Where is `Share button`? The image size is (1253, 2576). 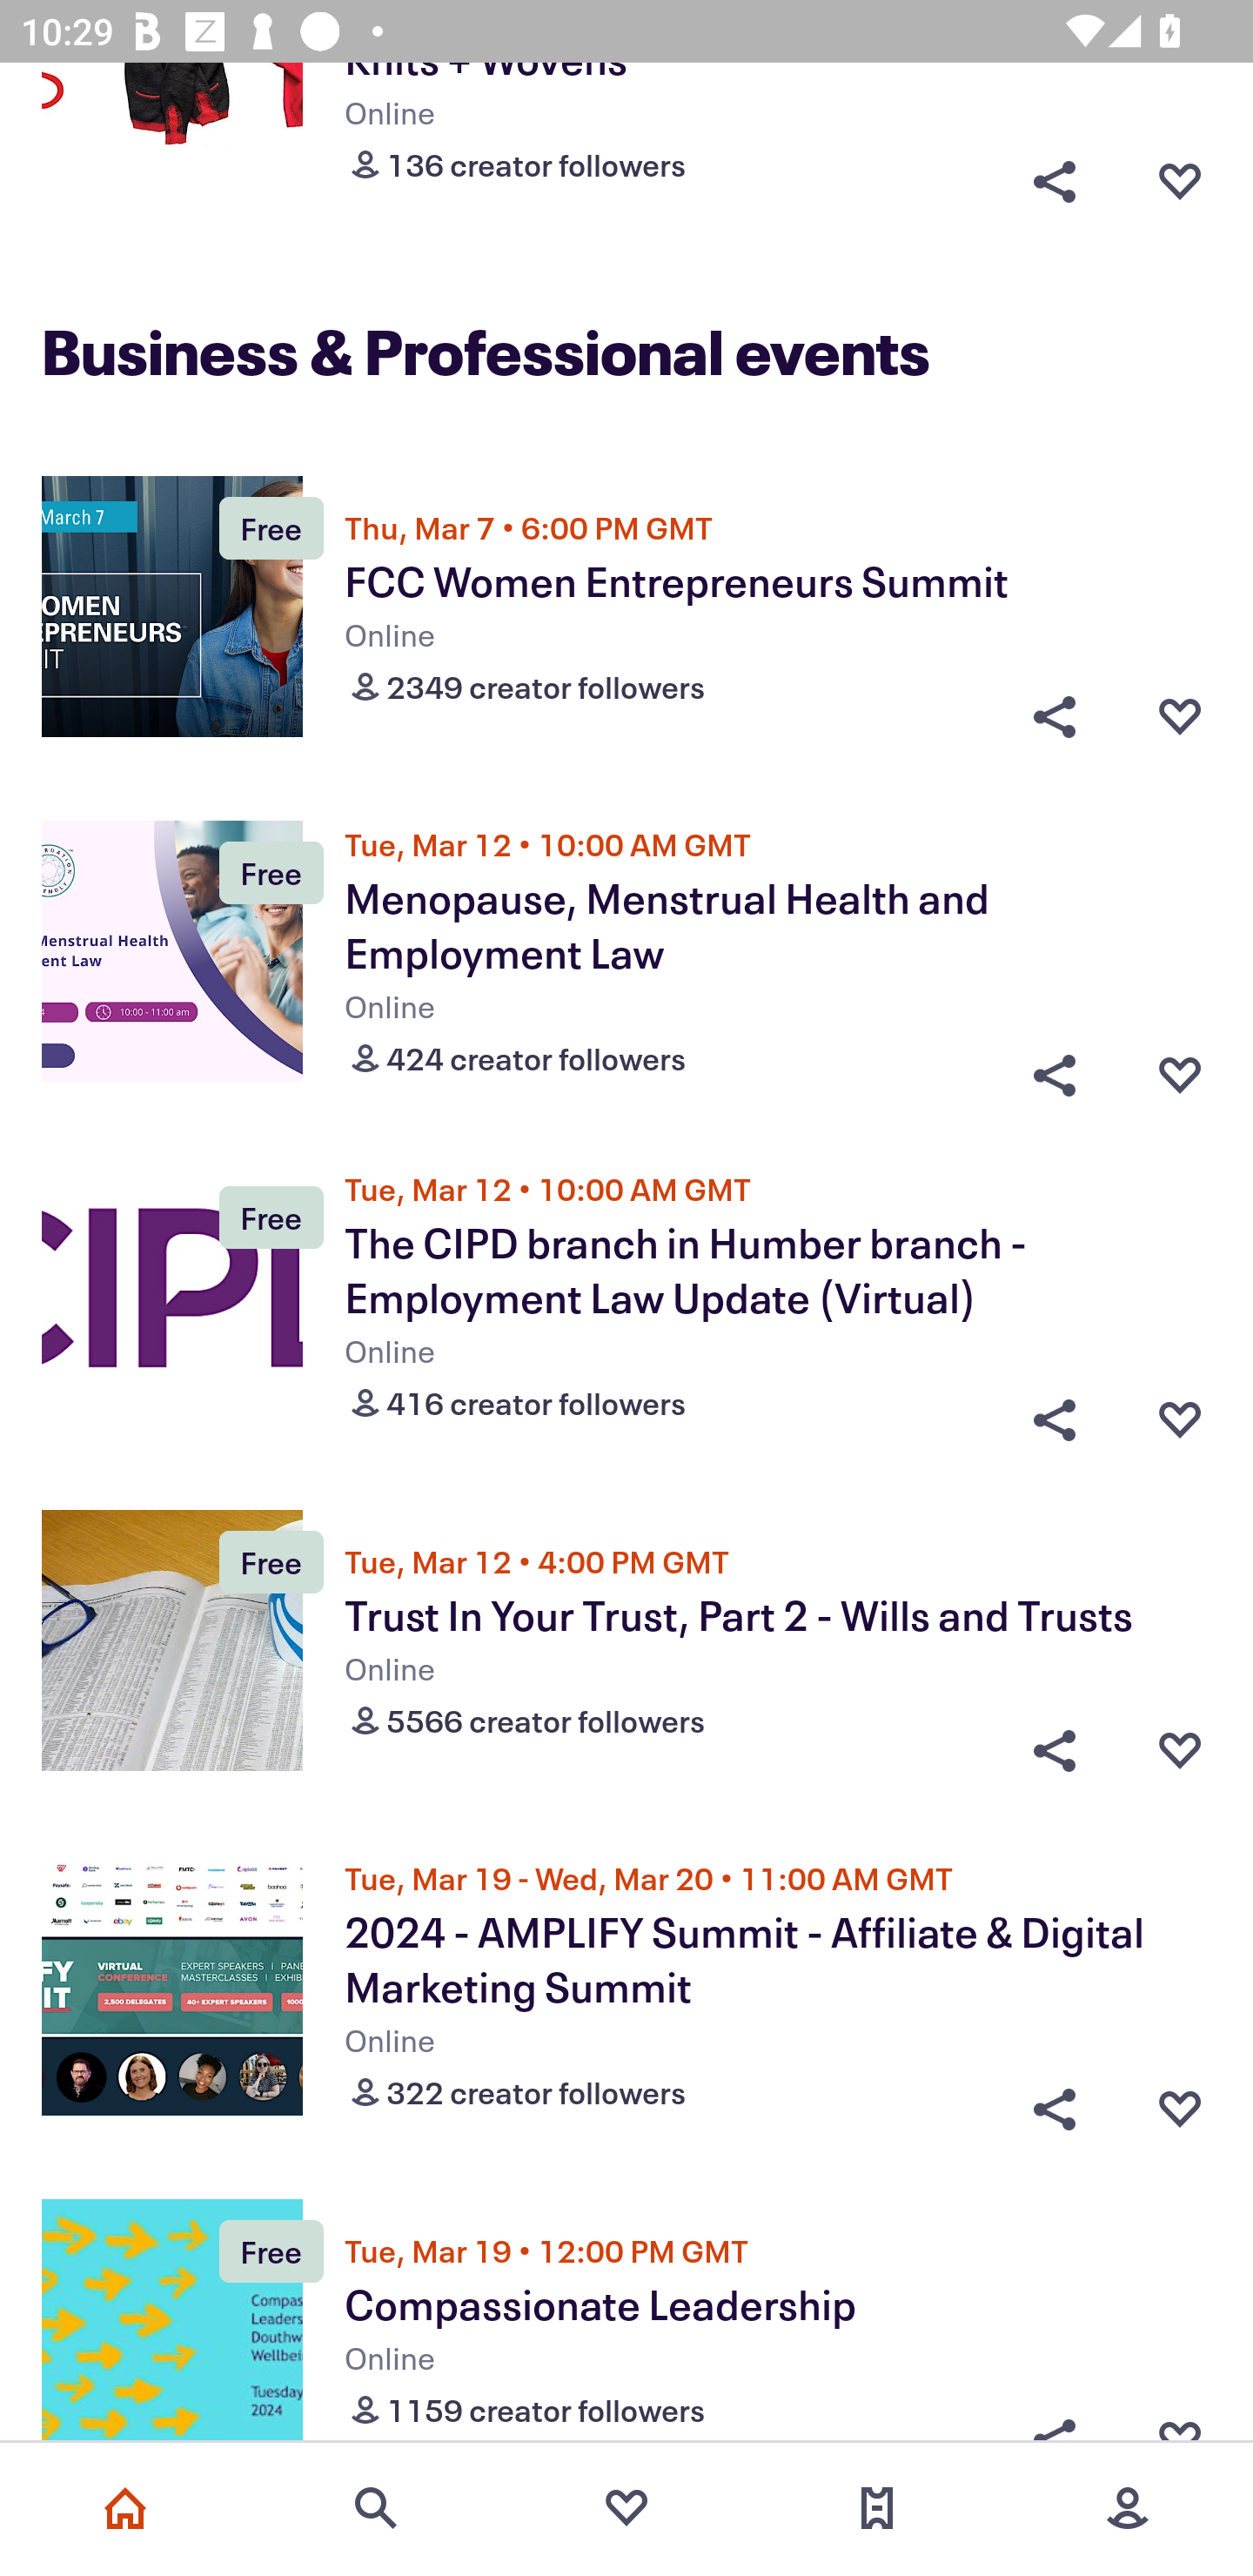
Share button is located at coordinates (1055, 174).